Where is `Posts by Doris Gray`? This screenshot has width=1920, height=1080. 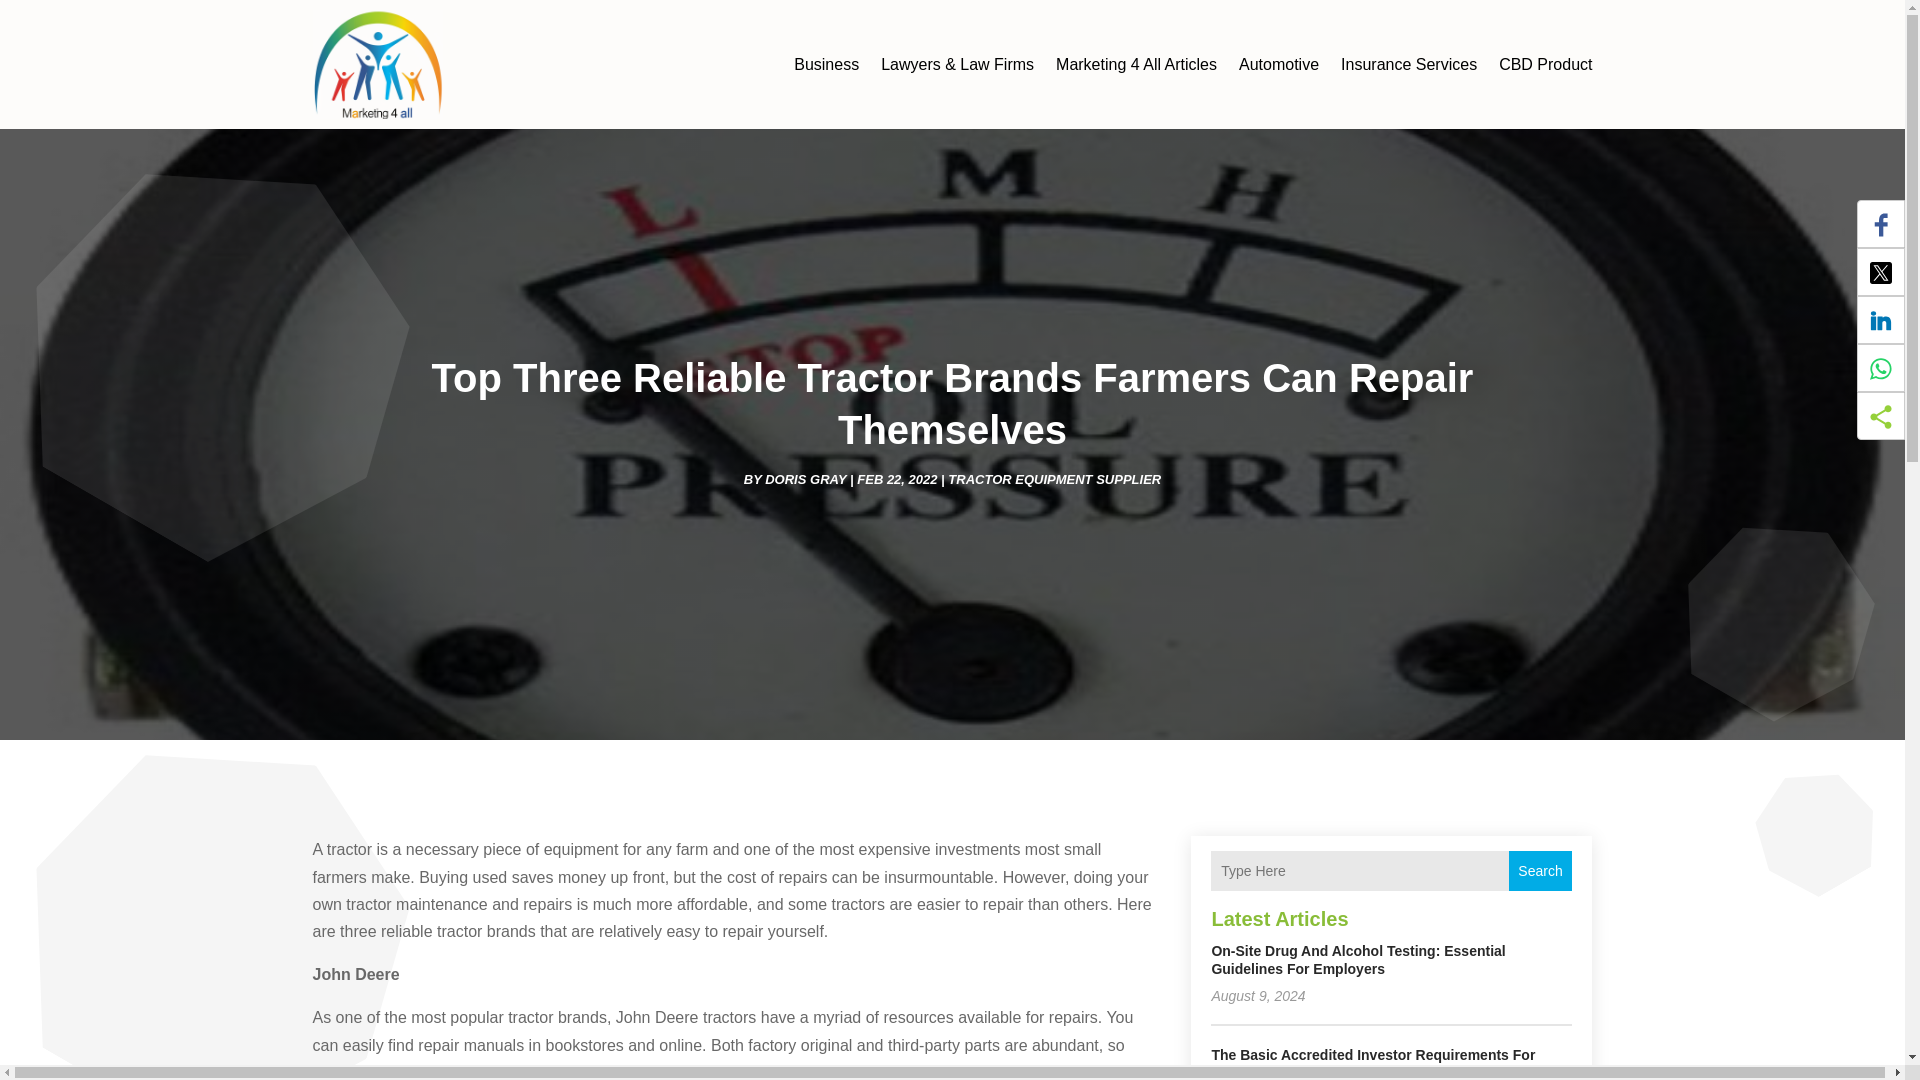
Posts by Doris Gray is located at coordinates (805, 479).